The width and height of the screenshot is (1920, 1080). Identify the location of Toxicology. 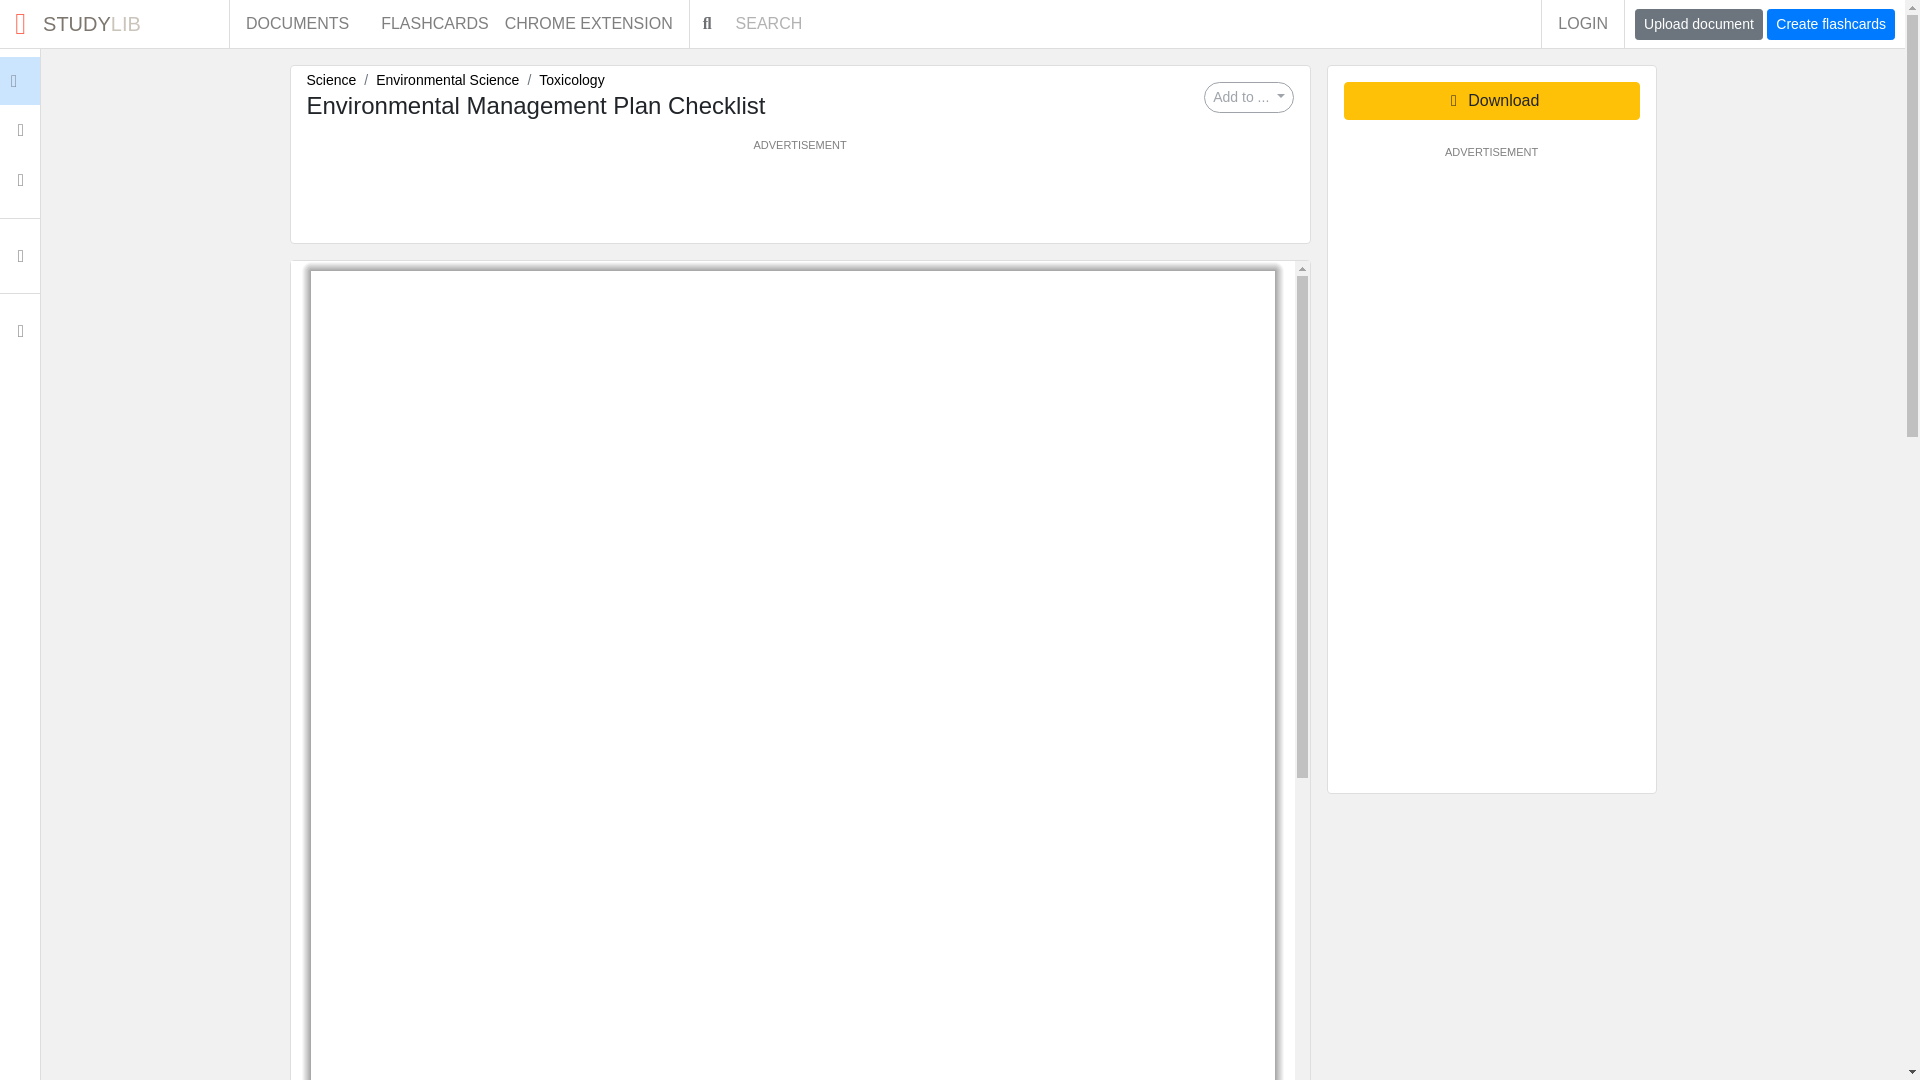
(297, 24).